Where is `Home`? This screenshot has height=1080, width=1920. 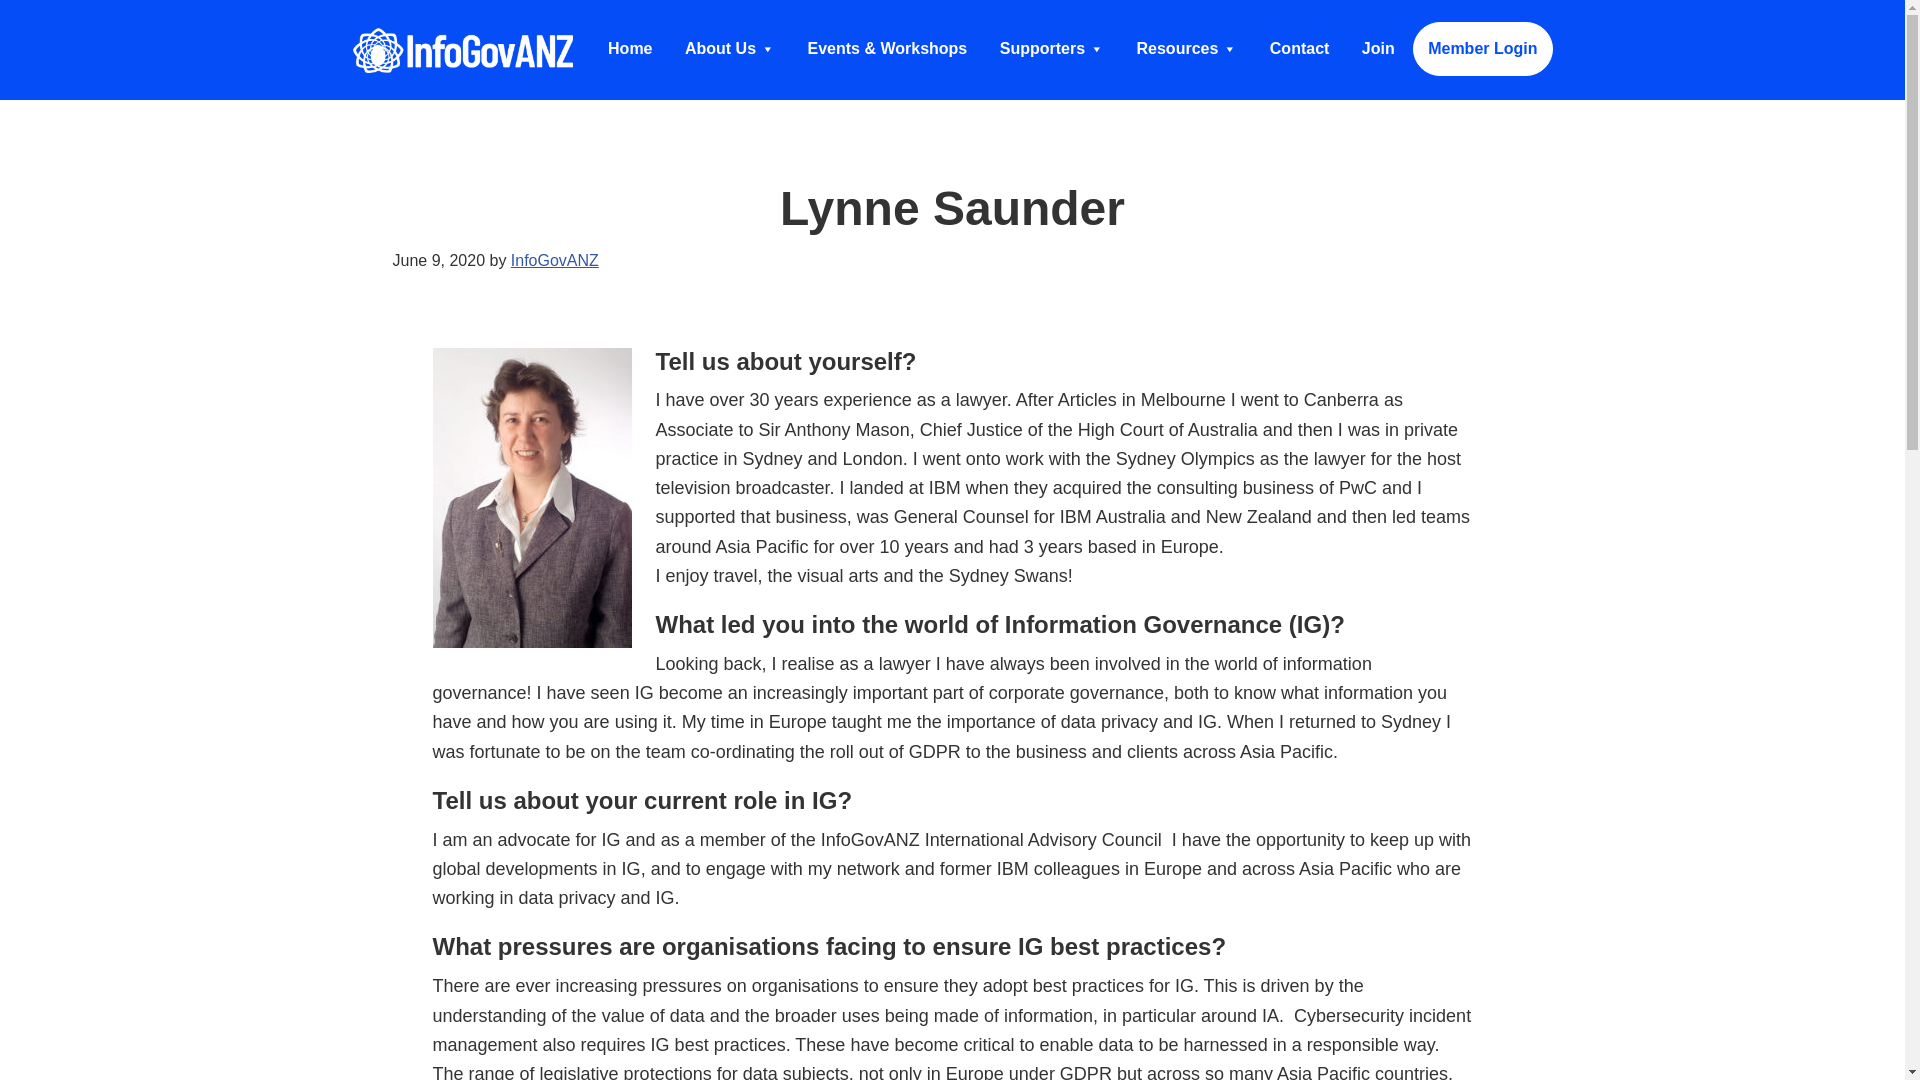 Home is located at coordinates (630, 48).